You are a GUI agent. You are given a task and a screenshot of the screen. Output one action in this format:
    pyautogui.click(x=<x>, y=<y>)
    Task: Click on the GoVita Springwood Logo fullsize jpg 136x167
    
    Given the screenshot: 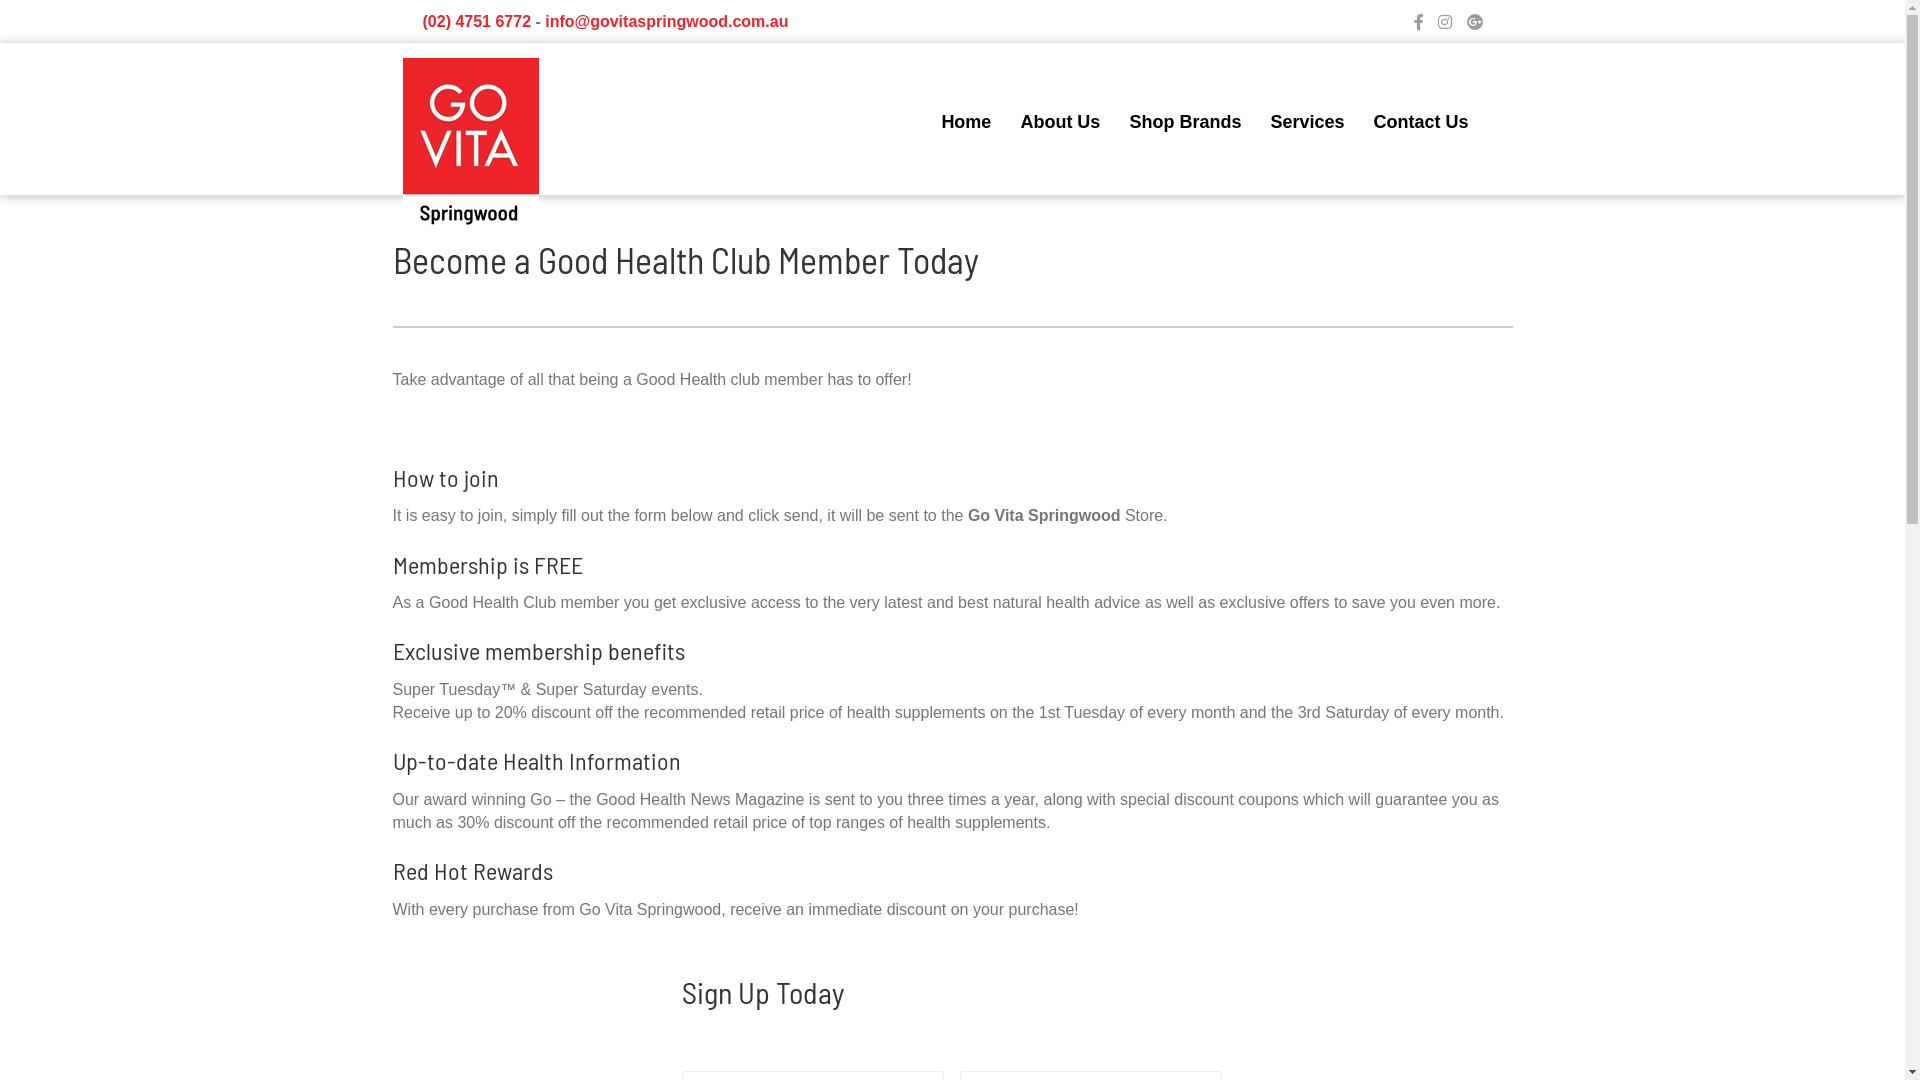 What is the action you would take?
    pyautogui.click(x=470, y=142)
    